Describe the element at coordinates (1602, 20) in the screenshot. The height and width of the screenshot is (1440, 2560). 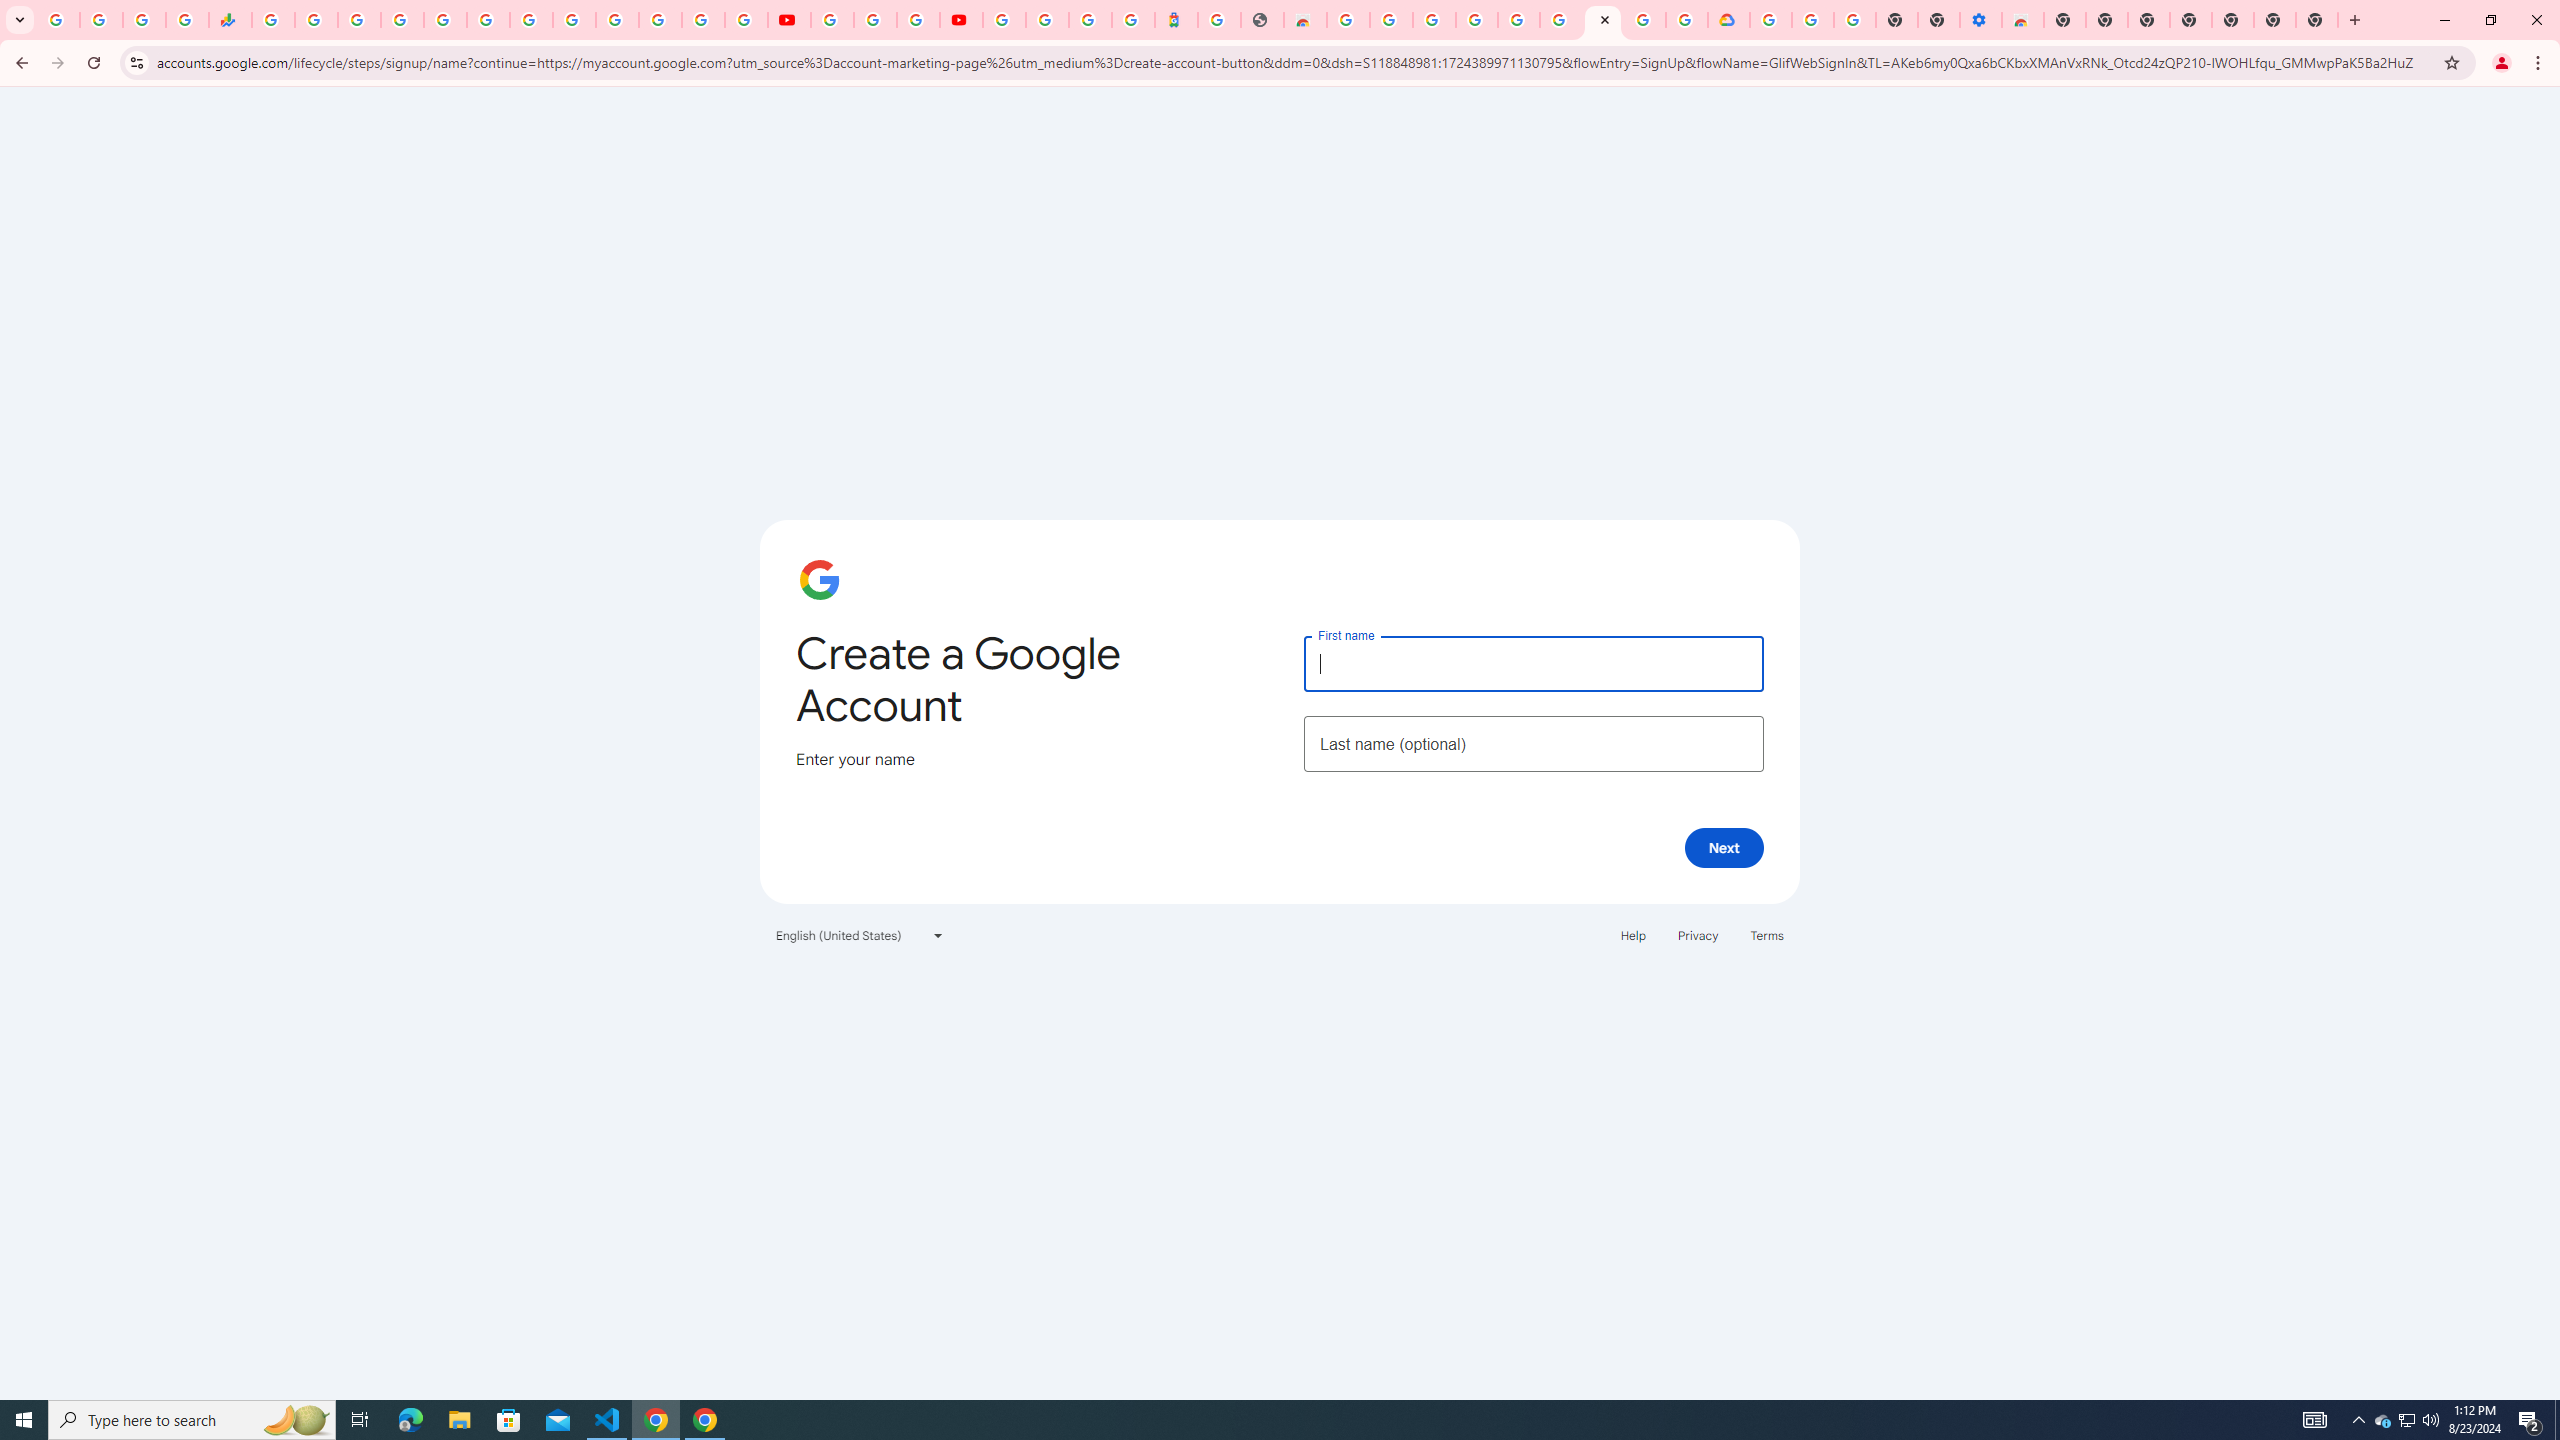
I see `Create your Google Account` at that location.